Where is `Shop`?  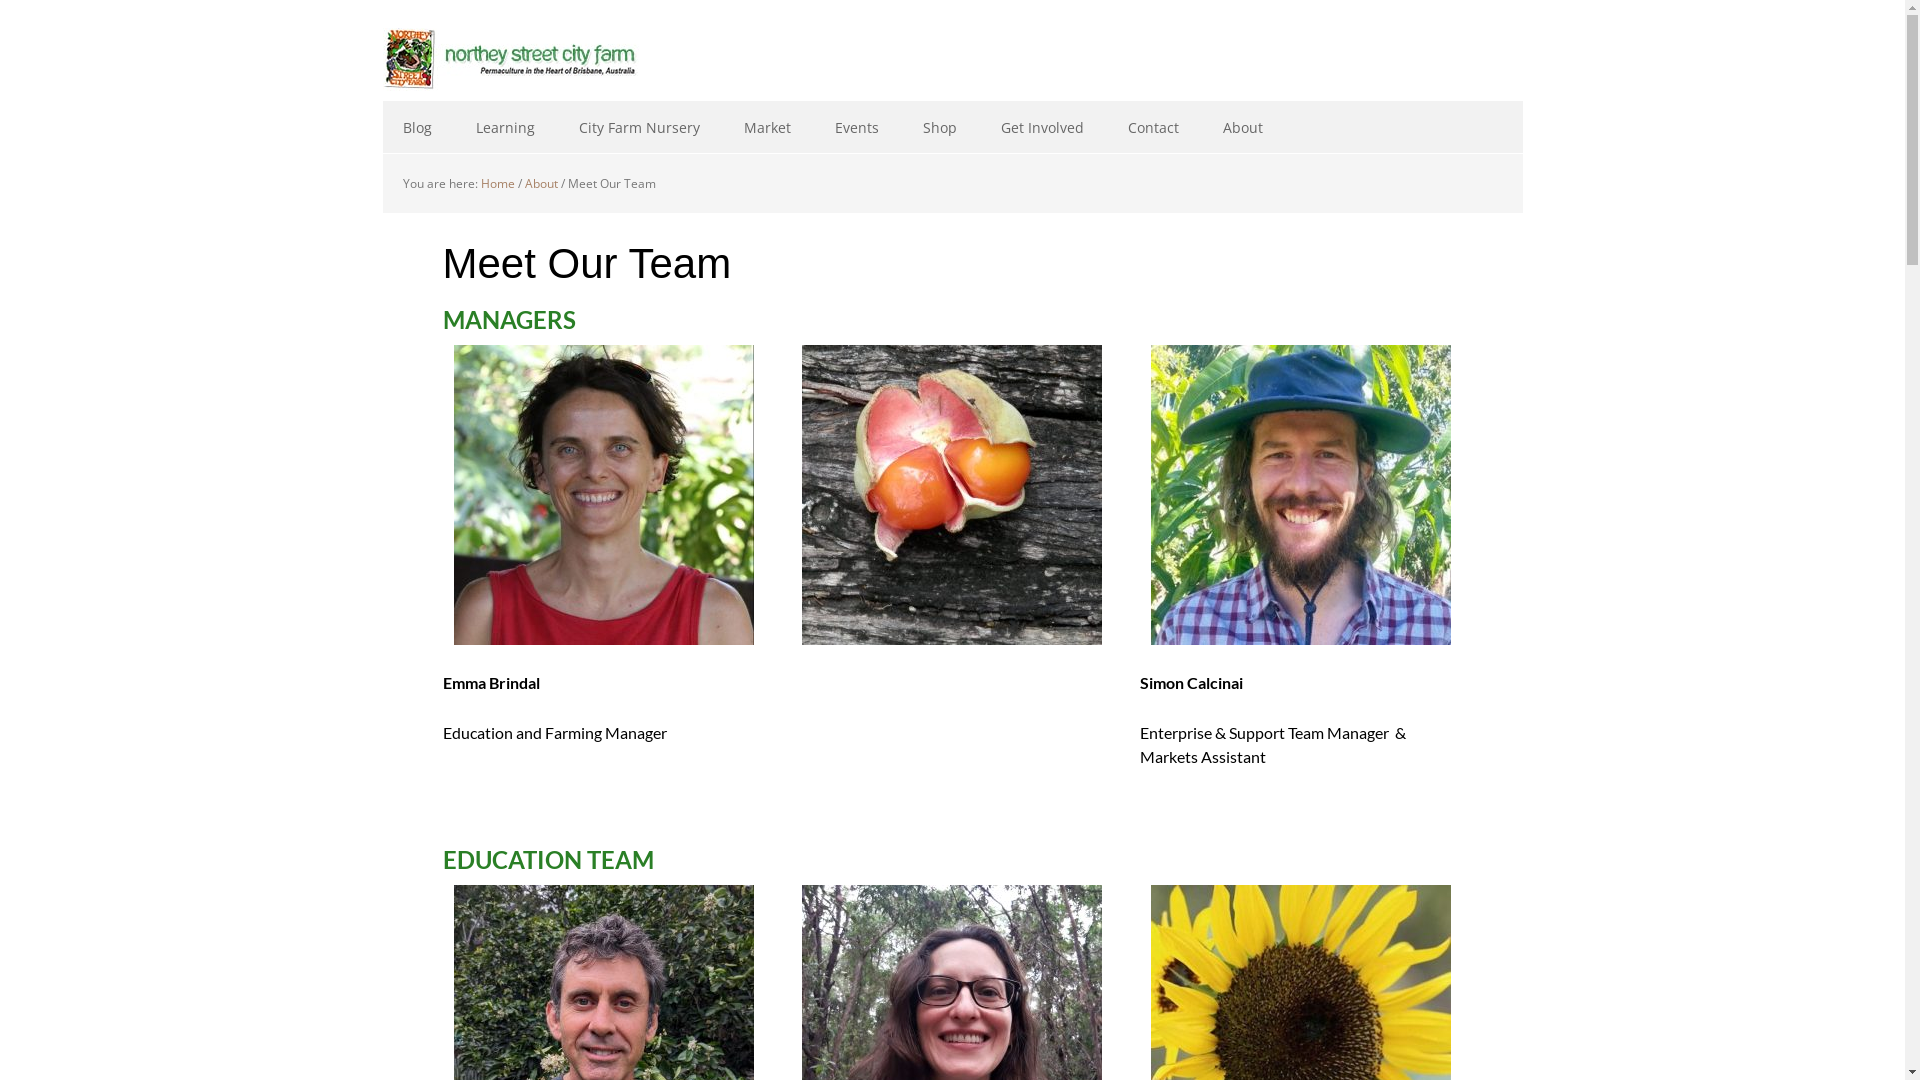 Shop is located at coordinates (939, 128).